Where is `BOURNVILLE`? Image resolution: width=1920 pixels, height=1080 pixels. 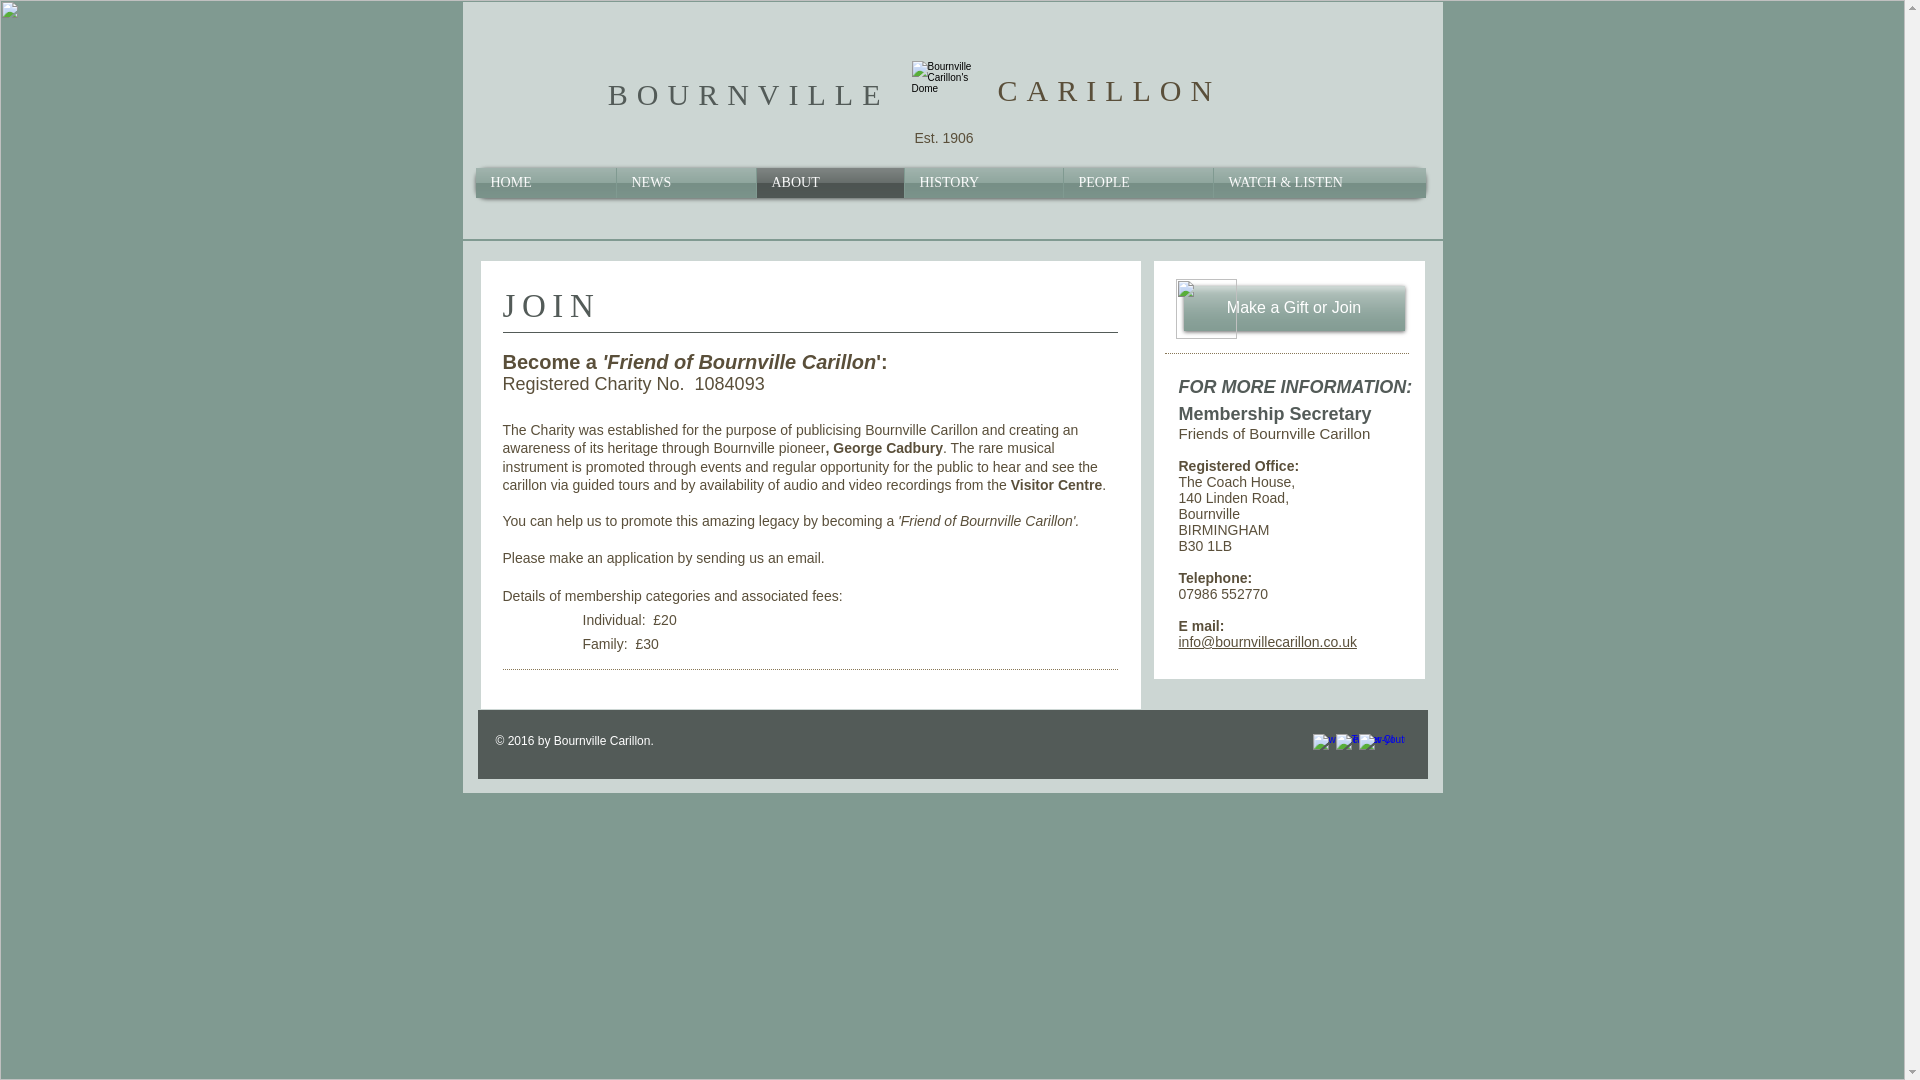 BOURNVILLE is located at coordinates (749, 94).